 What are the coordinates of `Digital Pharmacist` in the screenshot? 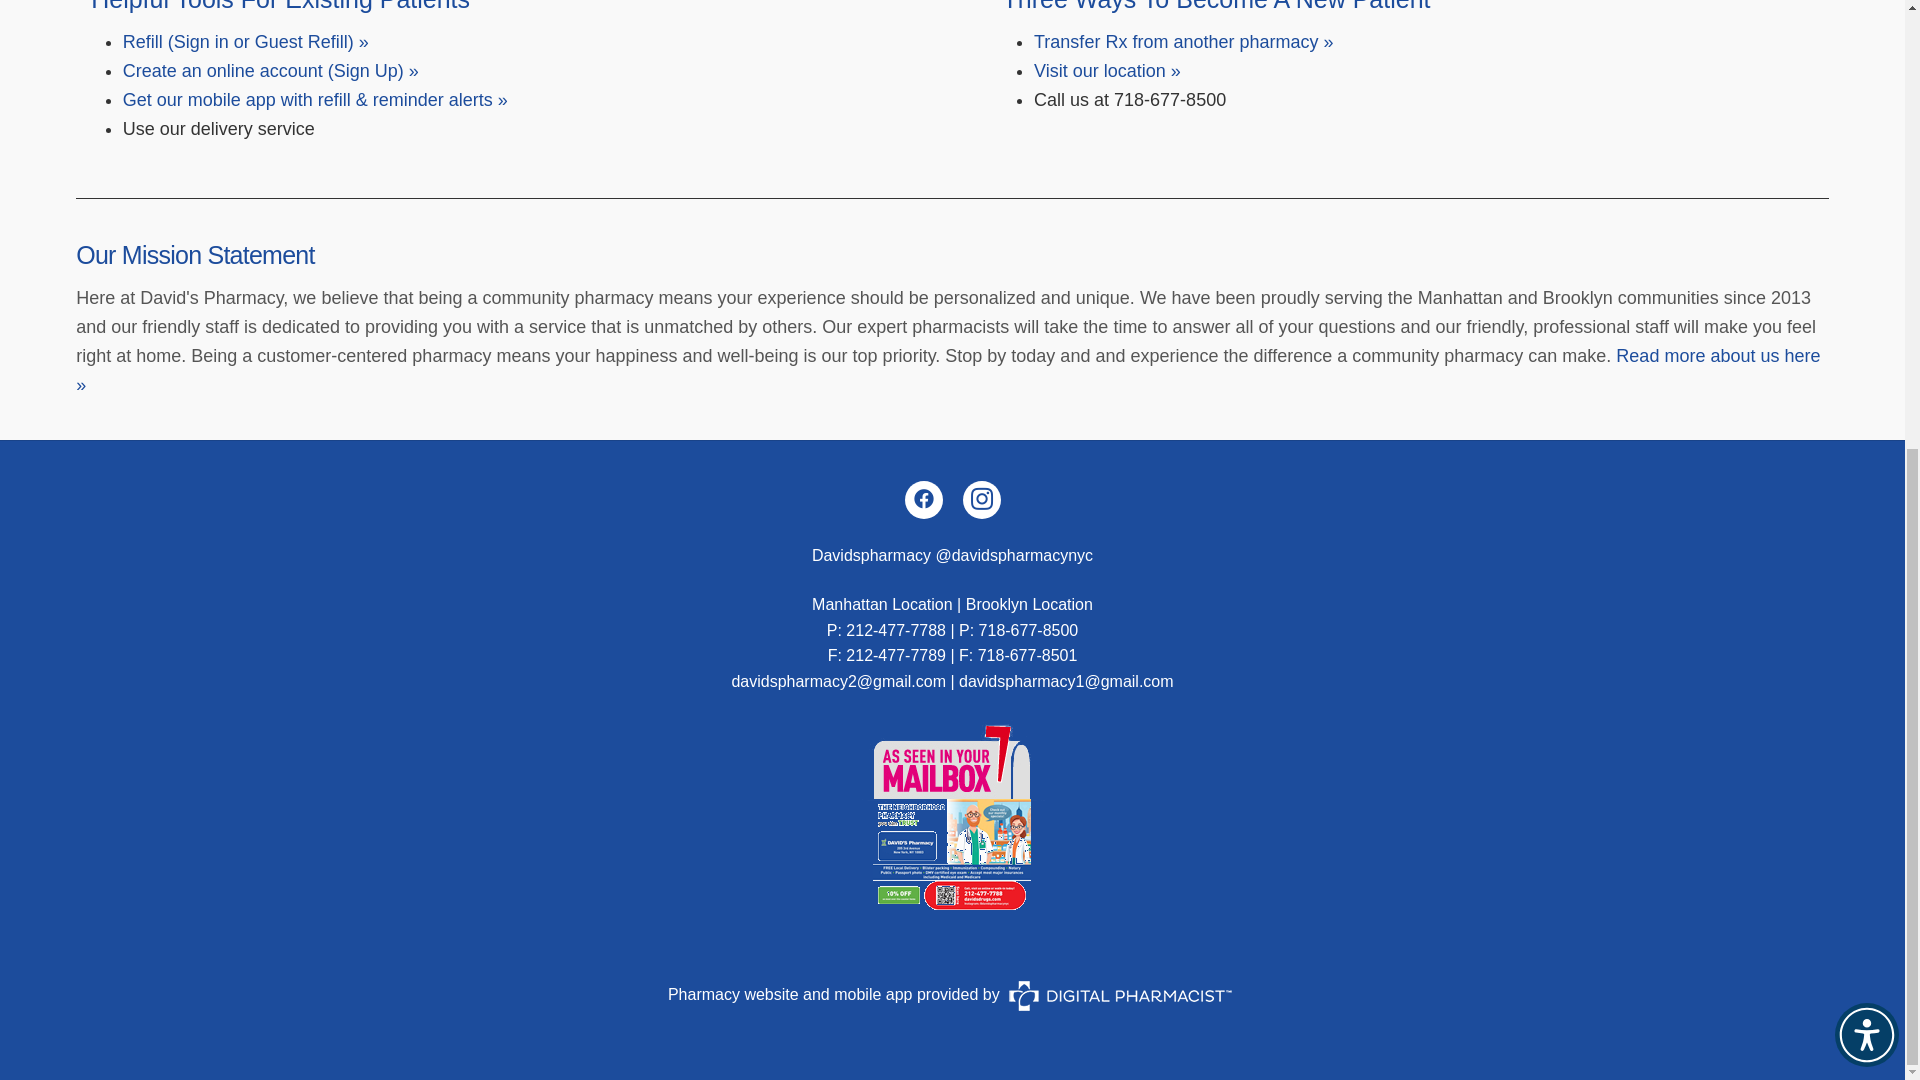 It's located at (1120, 995).